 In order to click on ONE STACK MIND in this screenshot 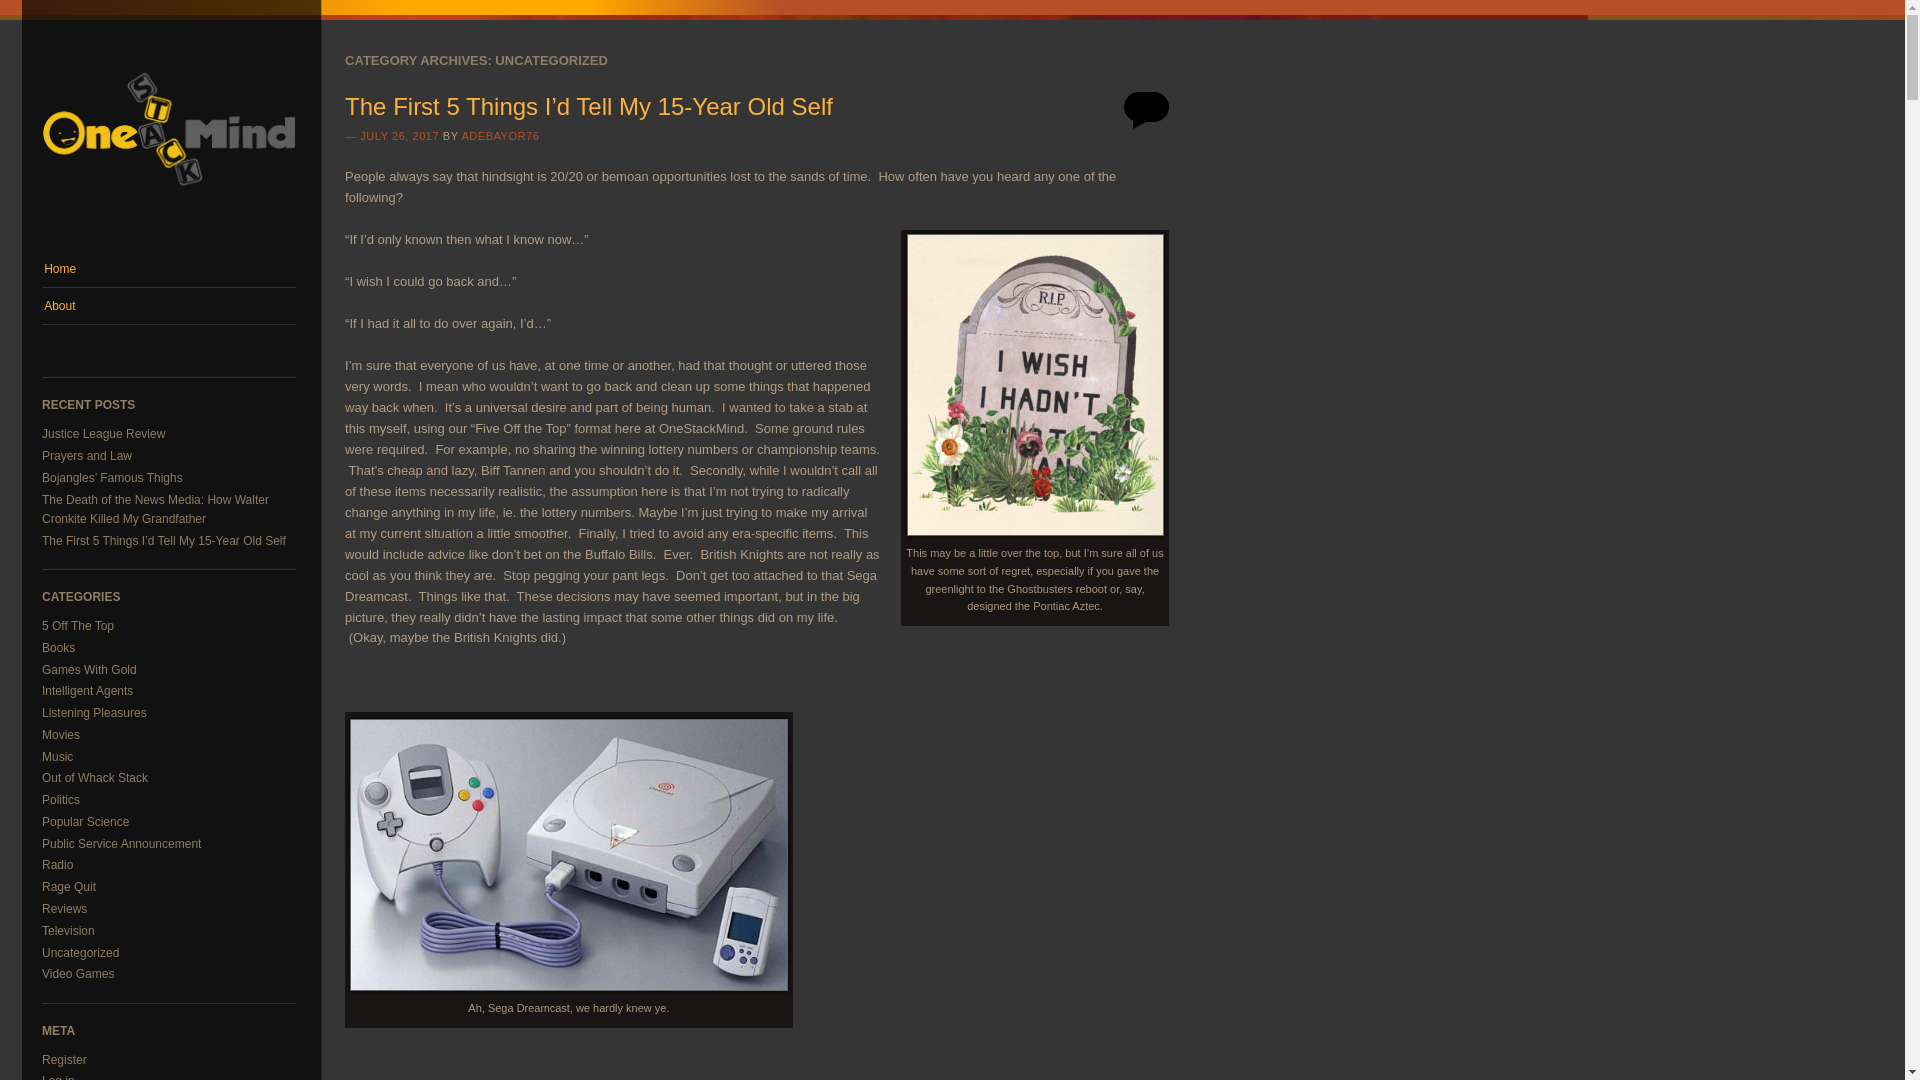, I will do `click(251, 240)`.